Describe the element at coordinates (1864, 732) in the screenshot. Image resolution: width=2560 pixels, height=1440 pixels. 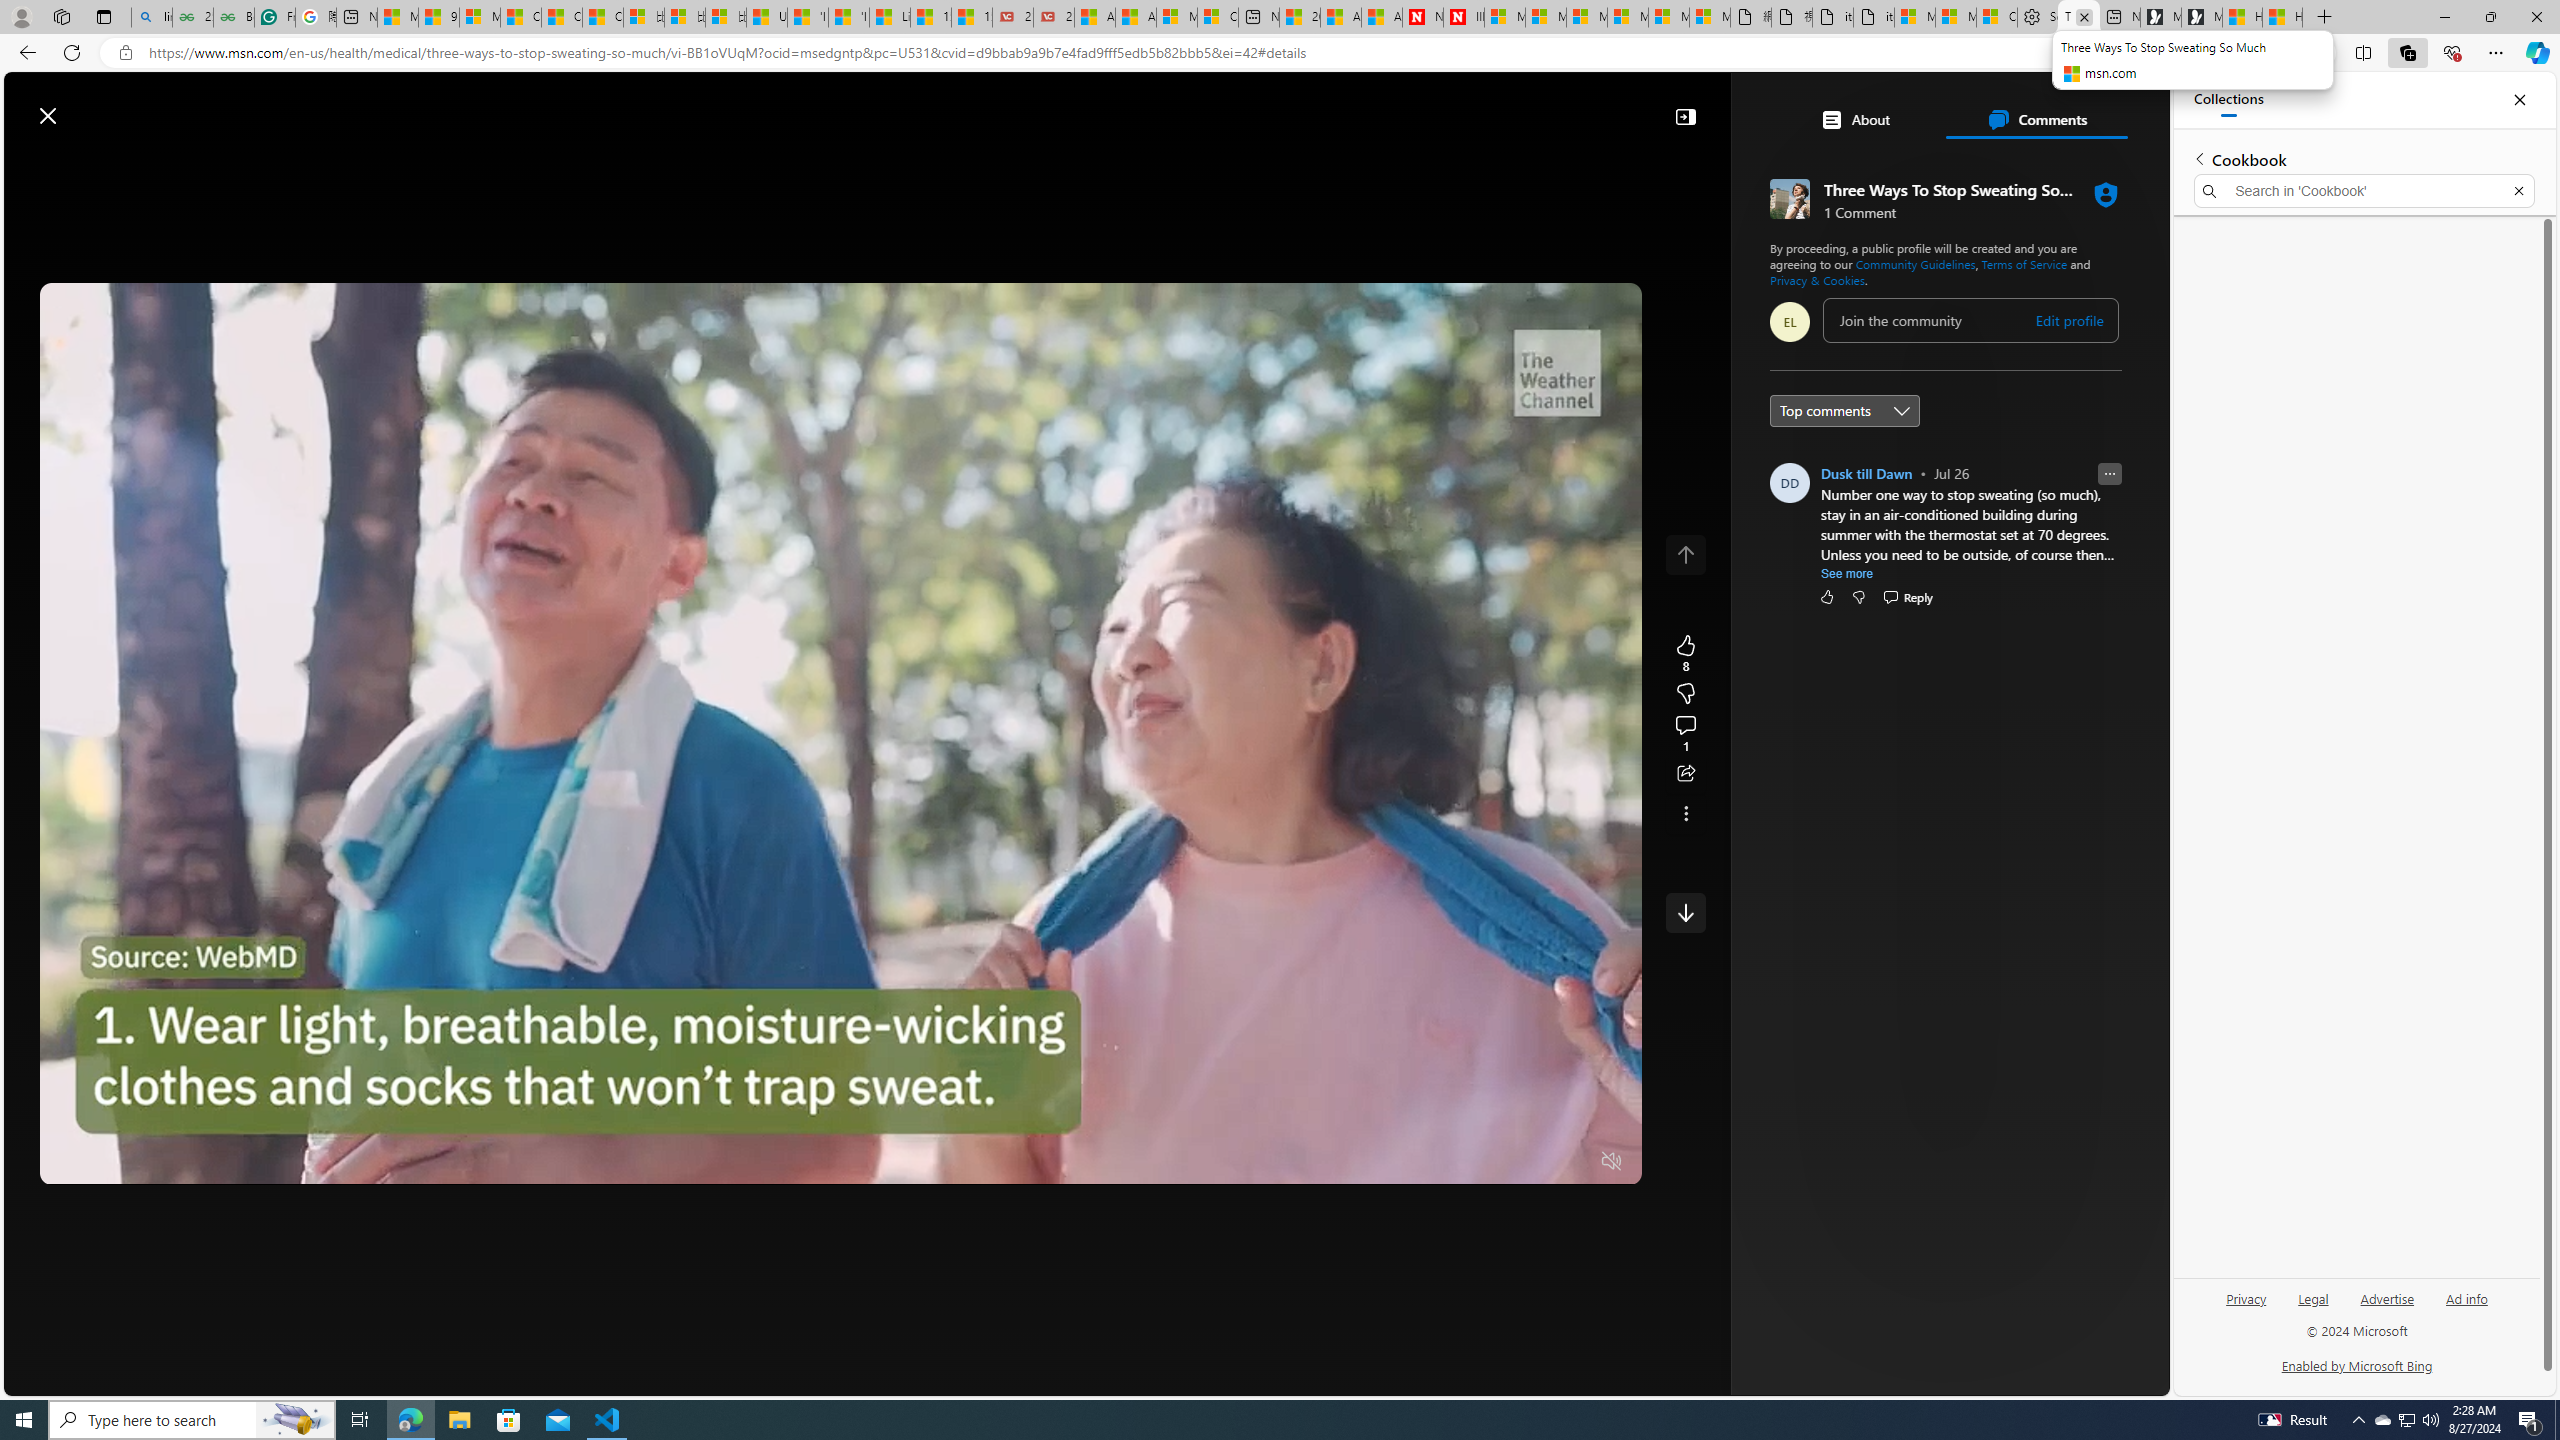
I see `ABC News` at that location.